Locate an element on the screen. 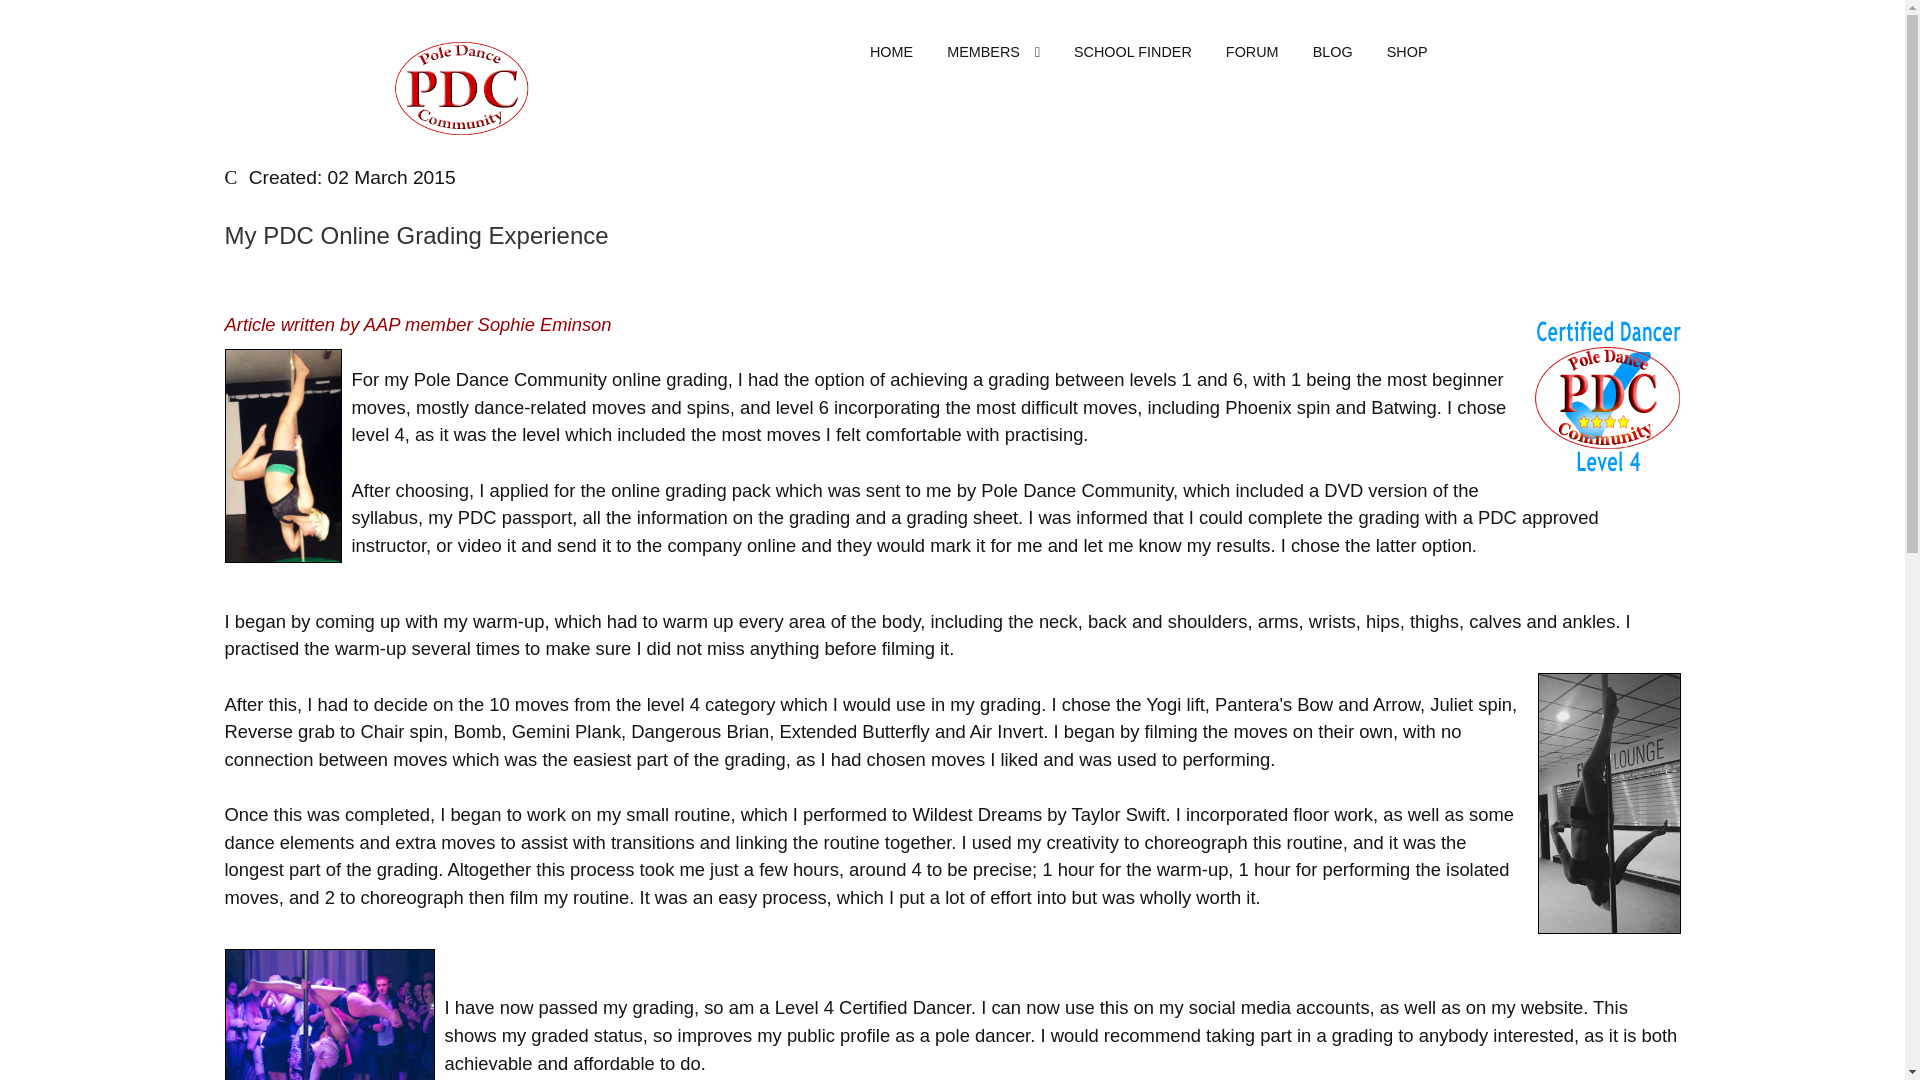  FORUM is located at coordinates (1252, 52).